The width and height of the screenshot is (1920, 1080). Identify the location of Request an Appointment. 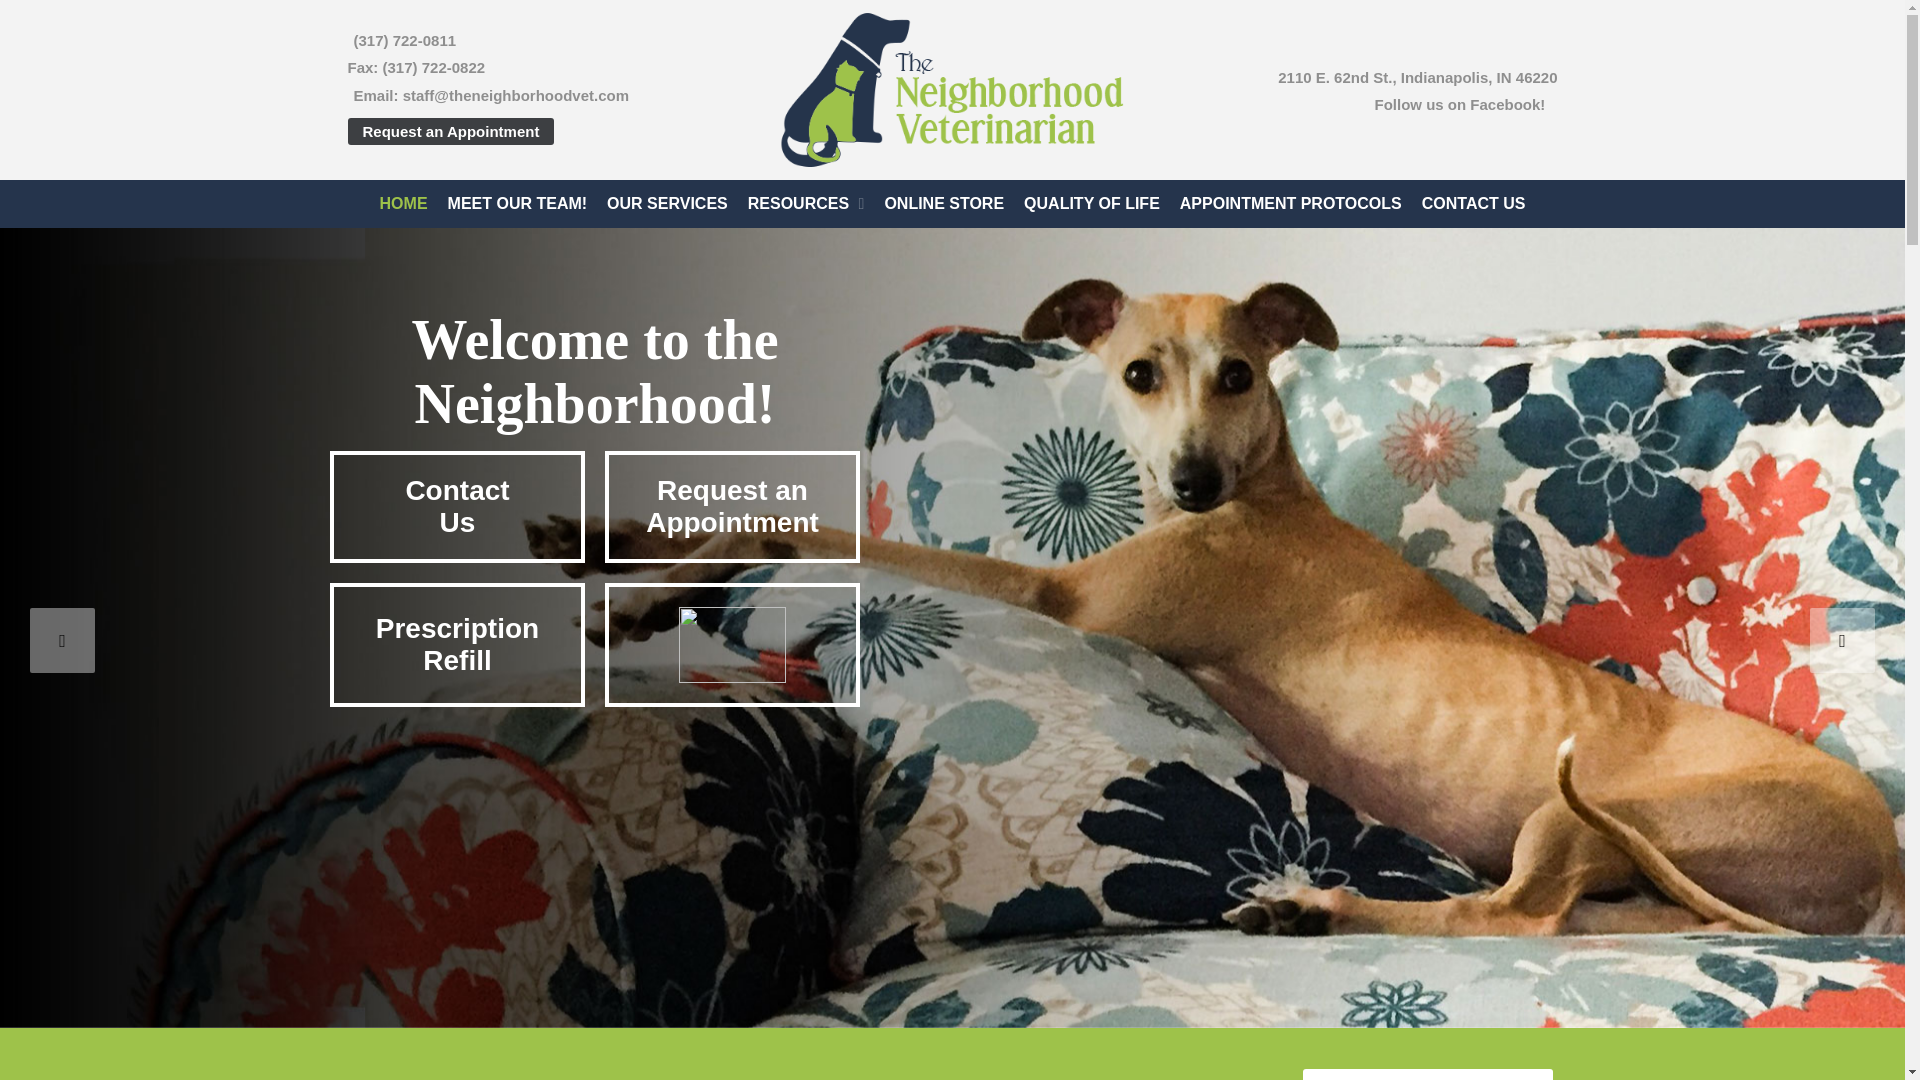
(450, 130).